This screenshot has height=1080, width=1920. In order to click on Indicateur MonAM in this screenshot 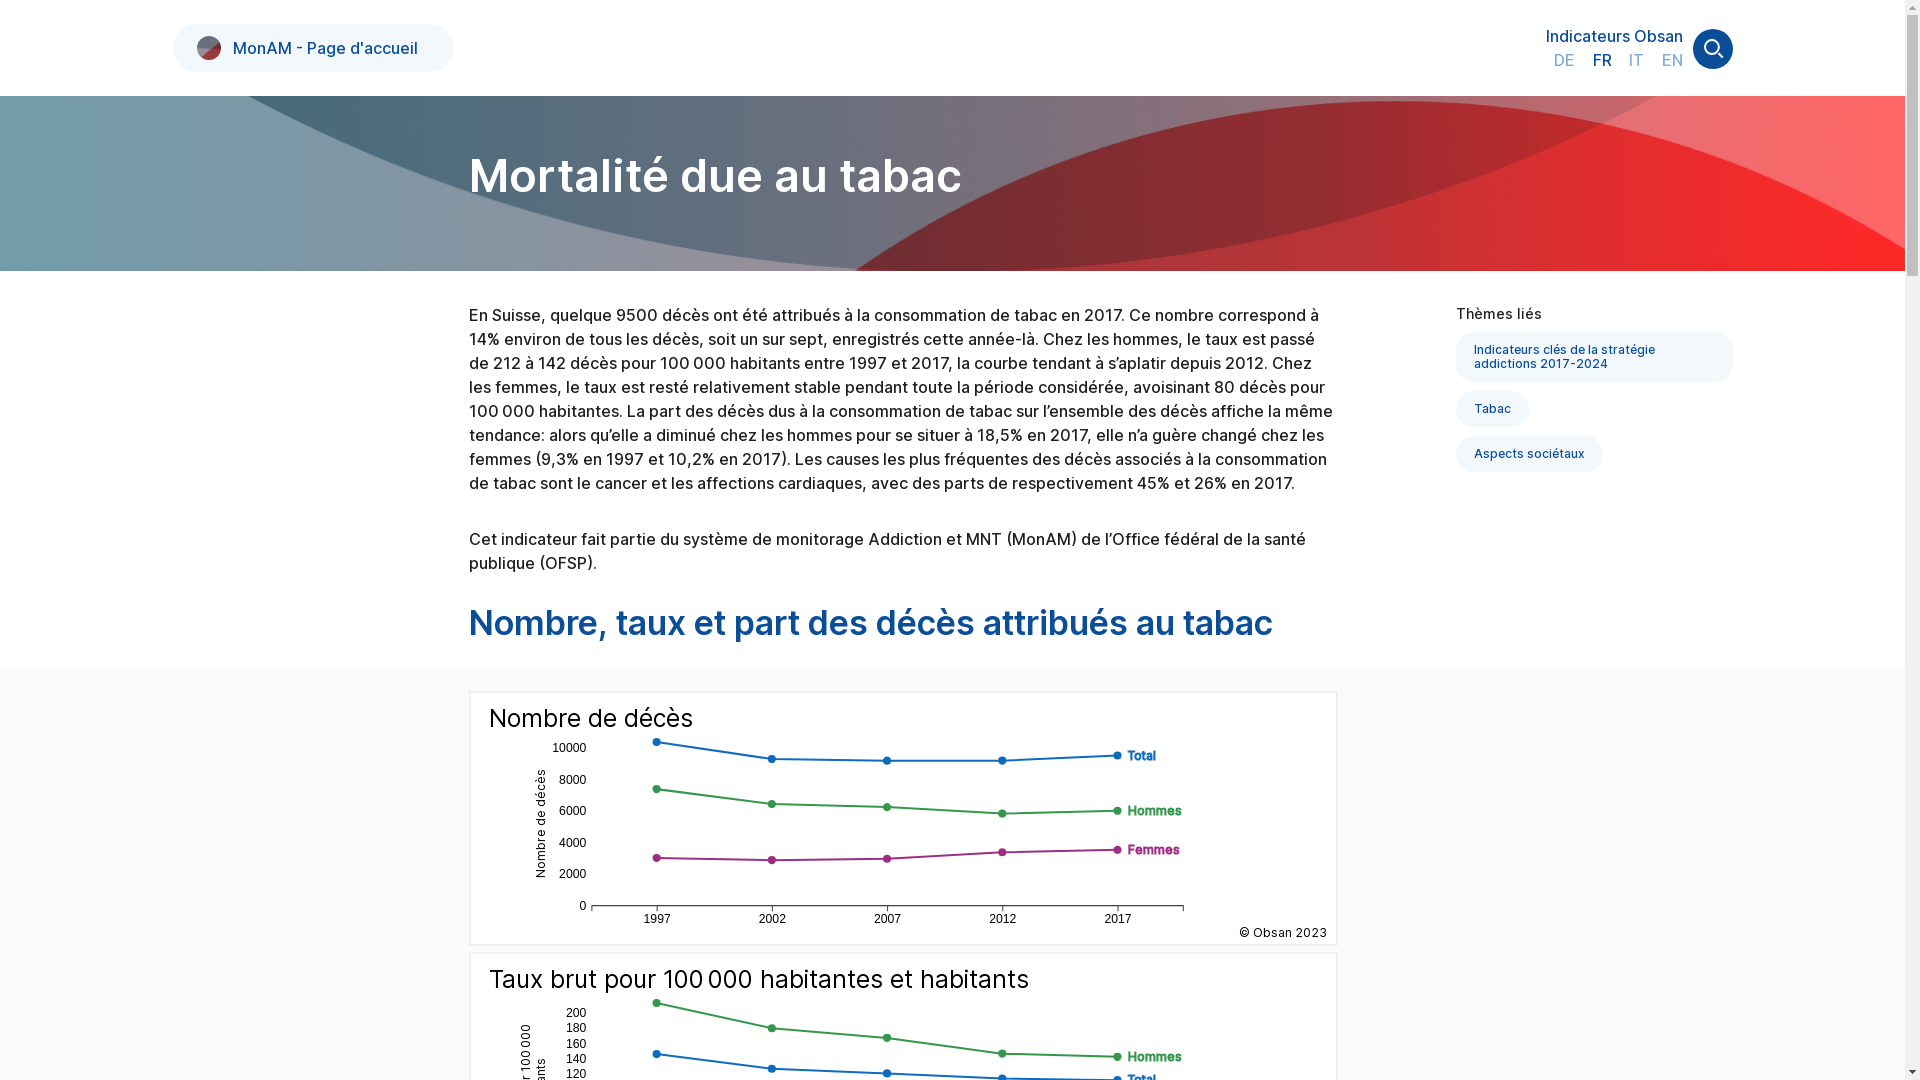, I will do `click(208, 48)`.